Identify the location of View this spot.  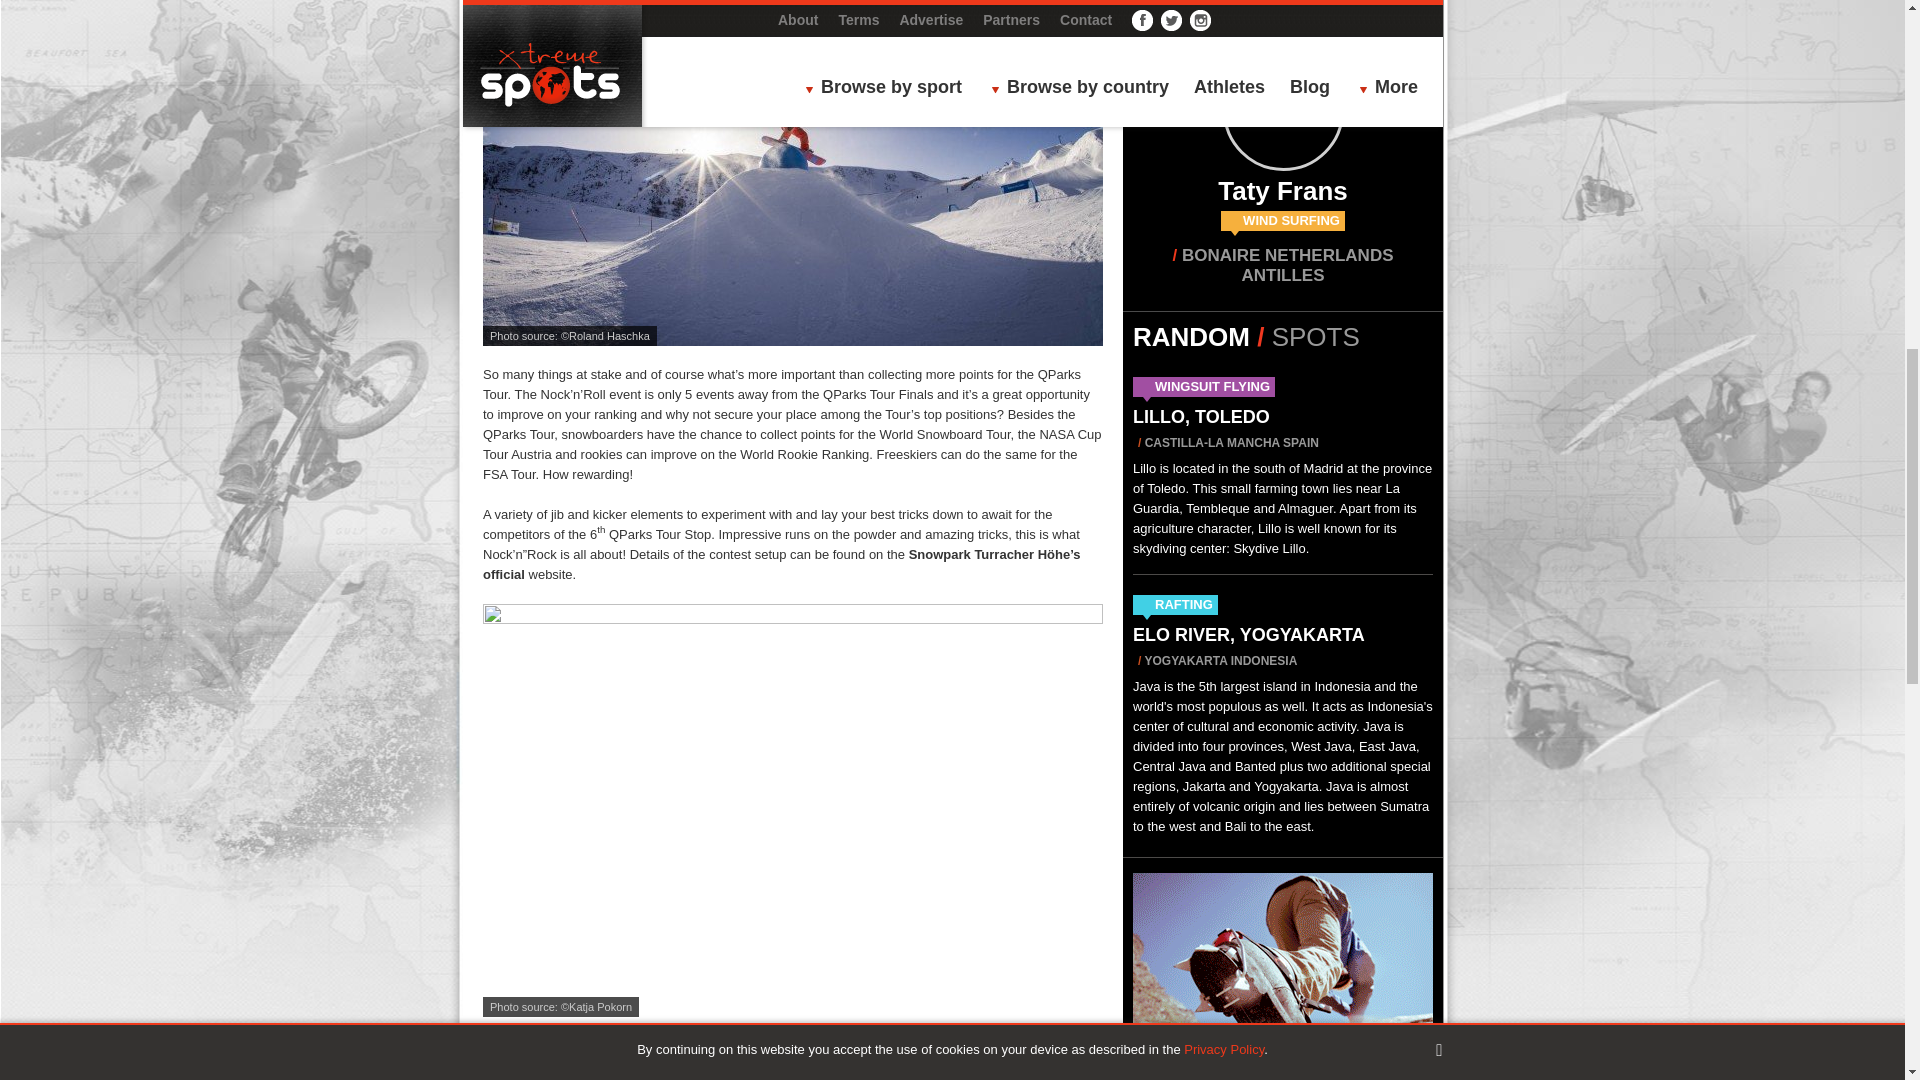
(1248, 634).